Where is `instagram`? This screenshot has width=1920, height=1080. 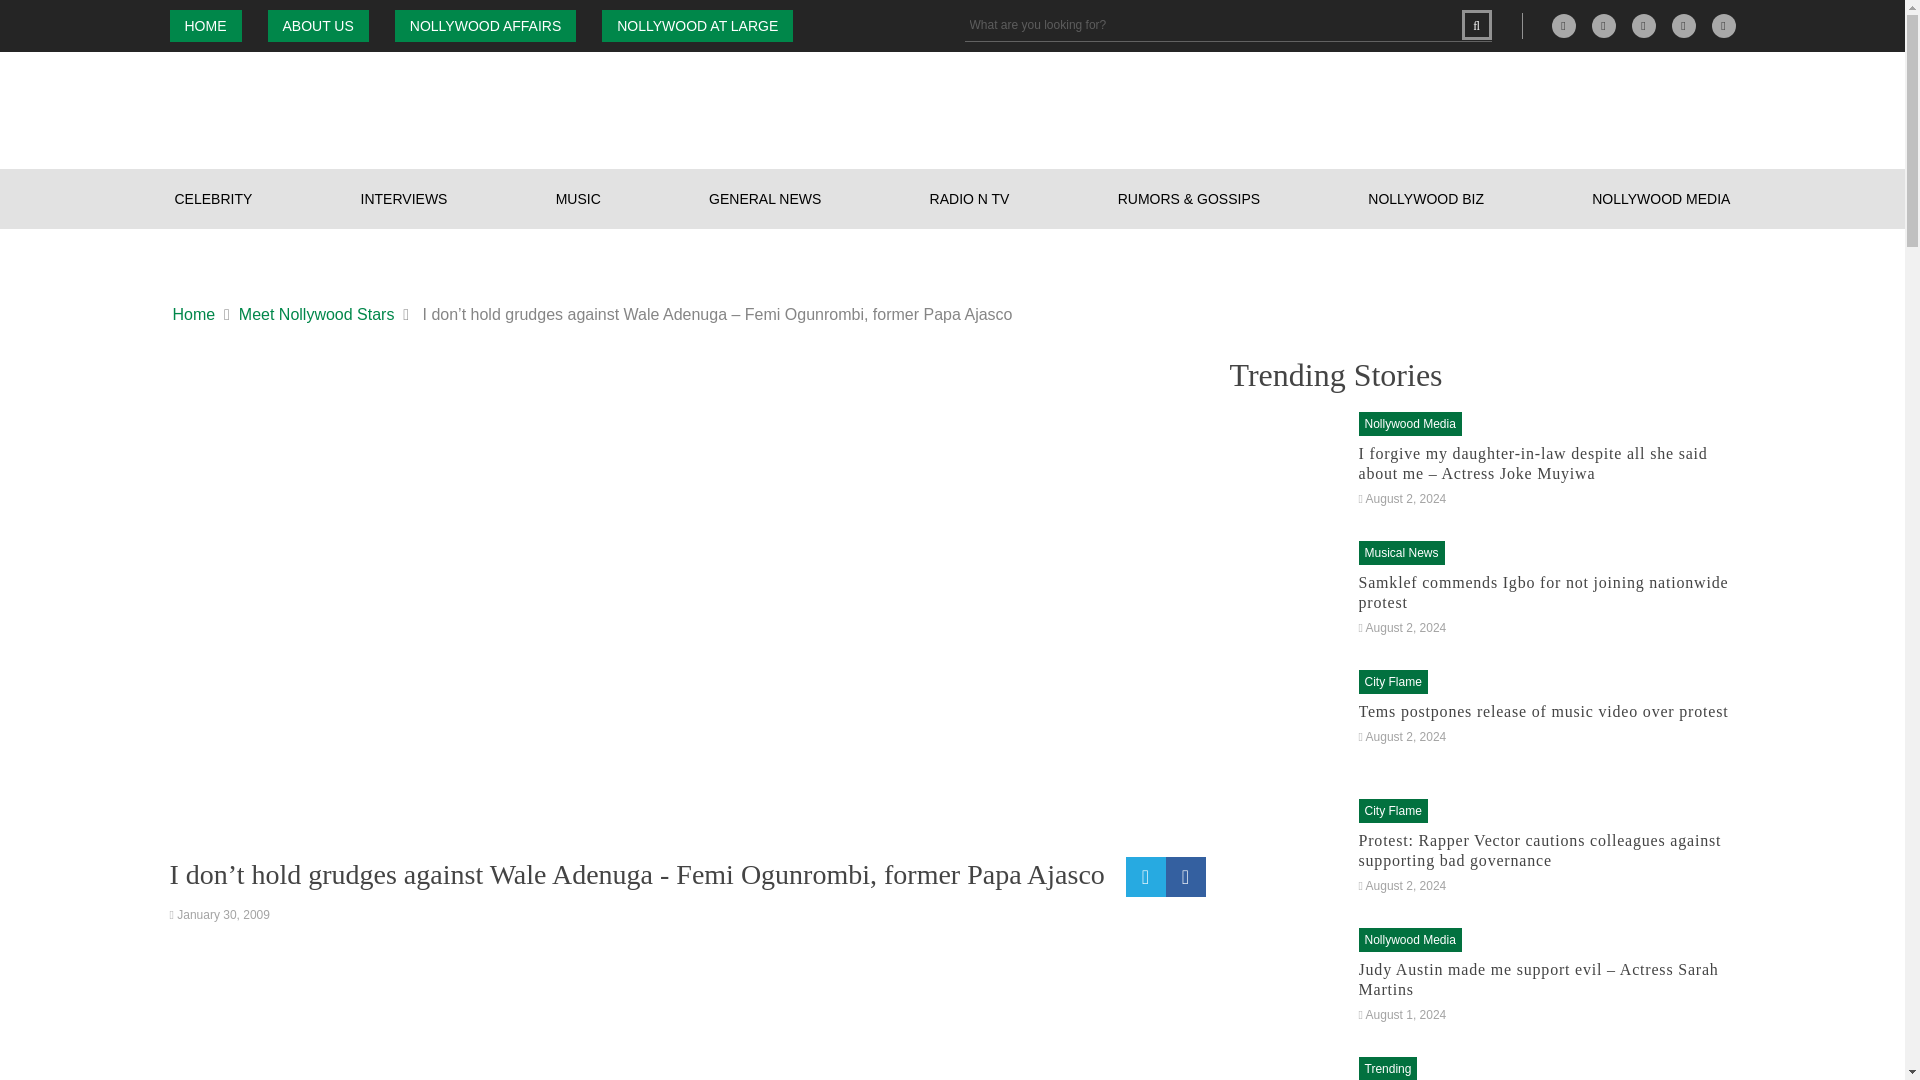
instagram is located at coordinates (1644, 26).